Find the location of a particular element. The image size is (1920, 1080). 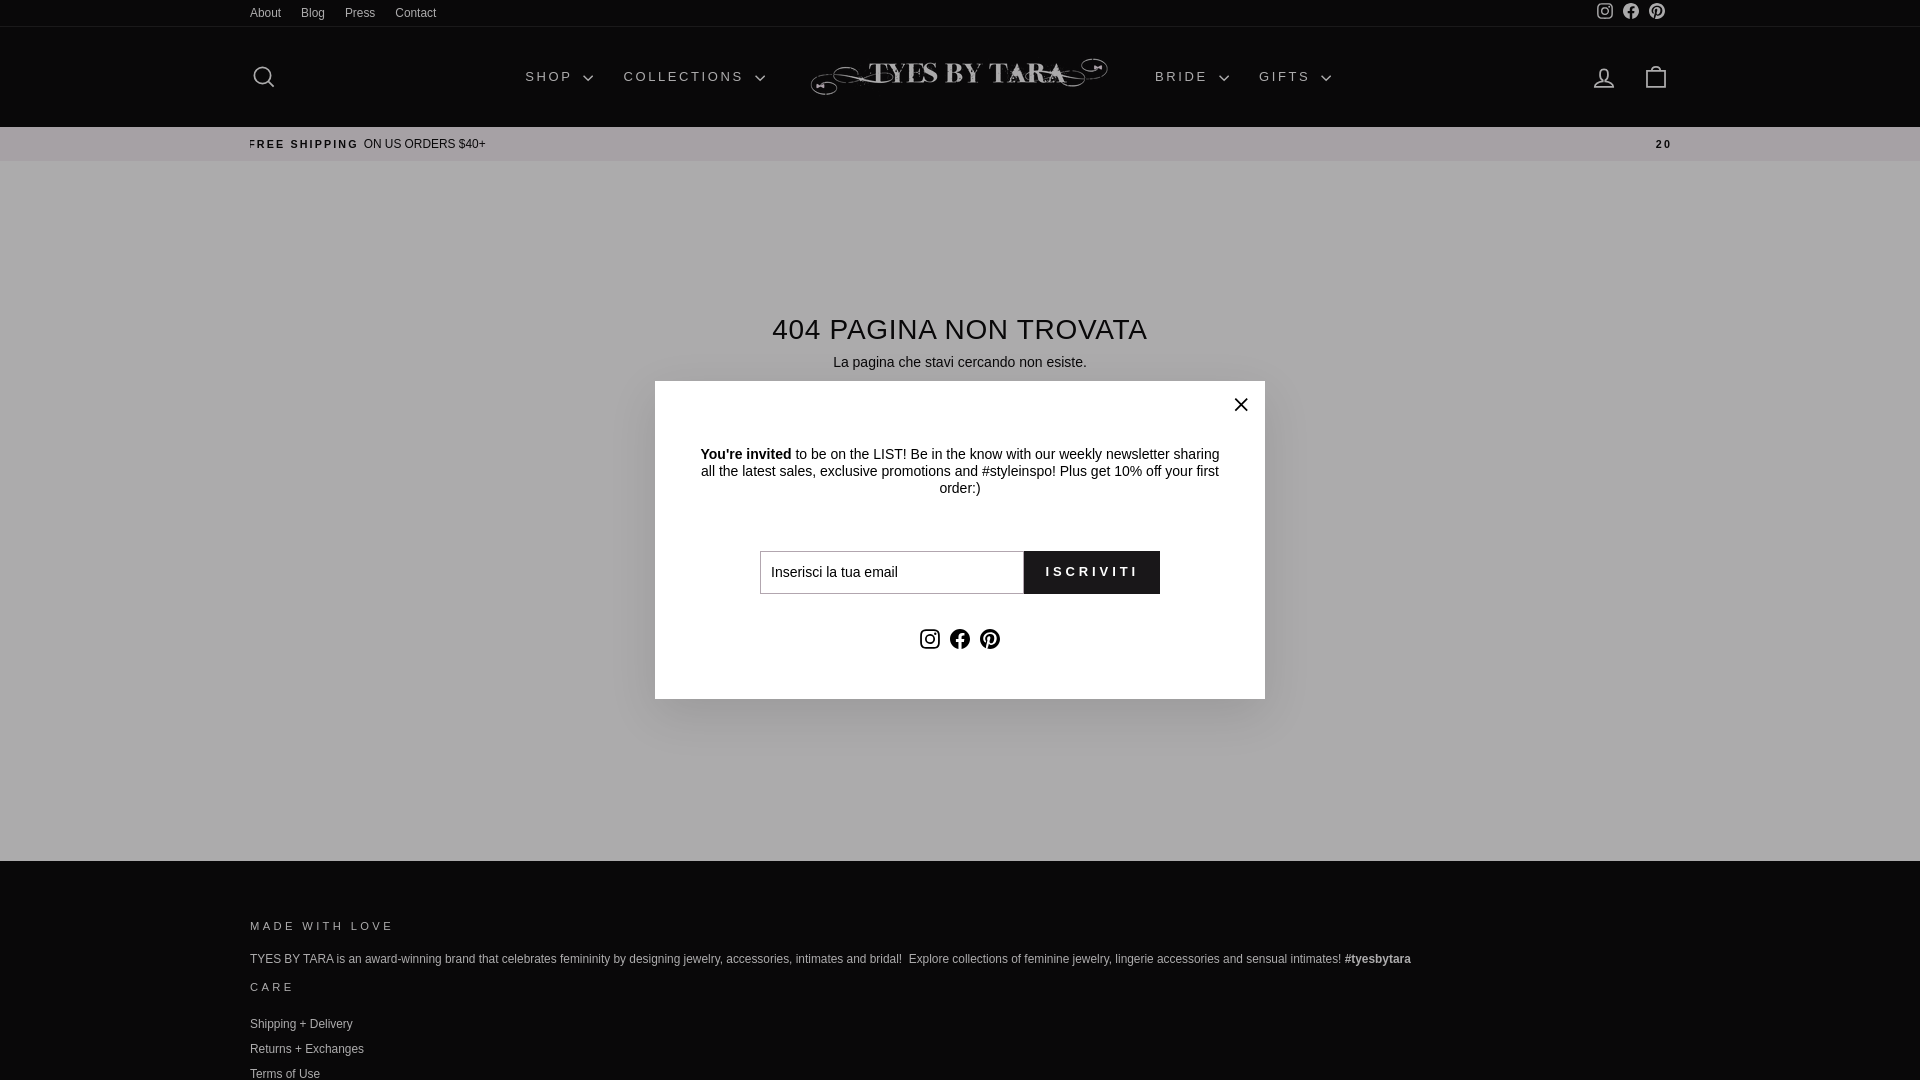

TYES BY TARA su Facebook is located at coordinates (960, 639).